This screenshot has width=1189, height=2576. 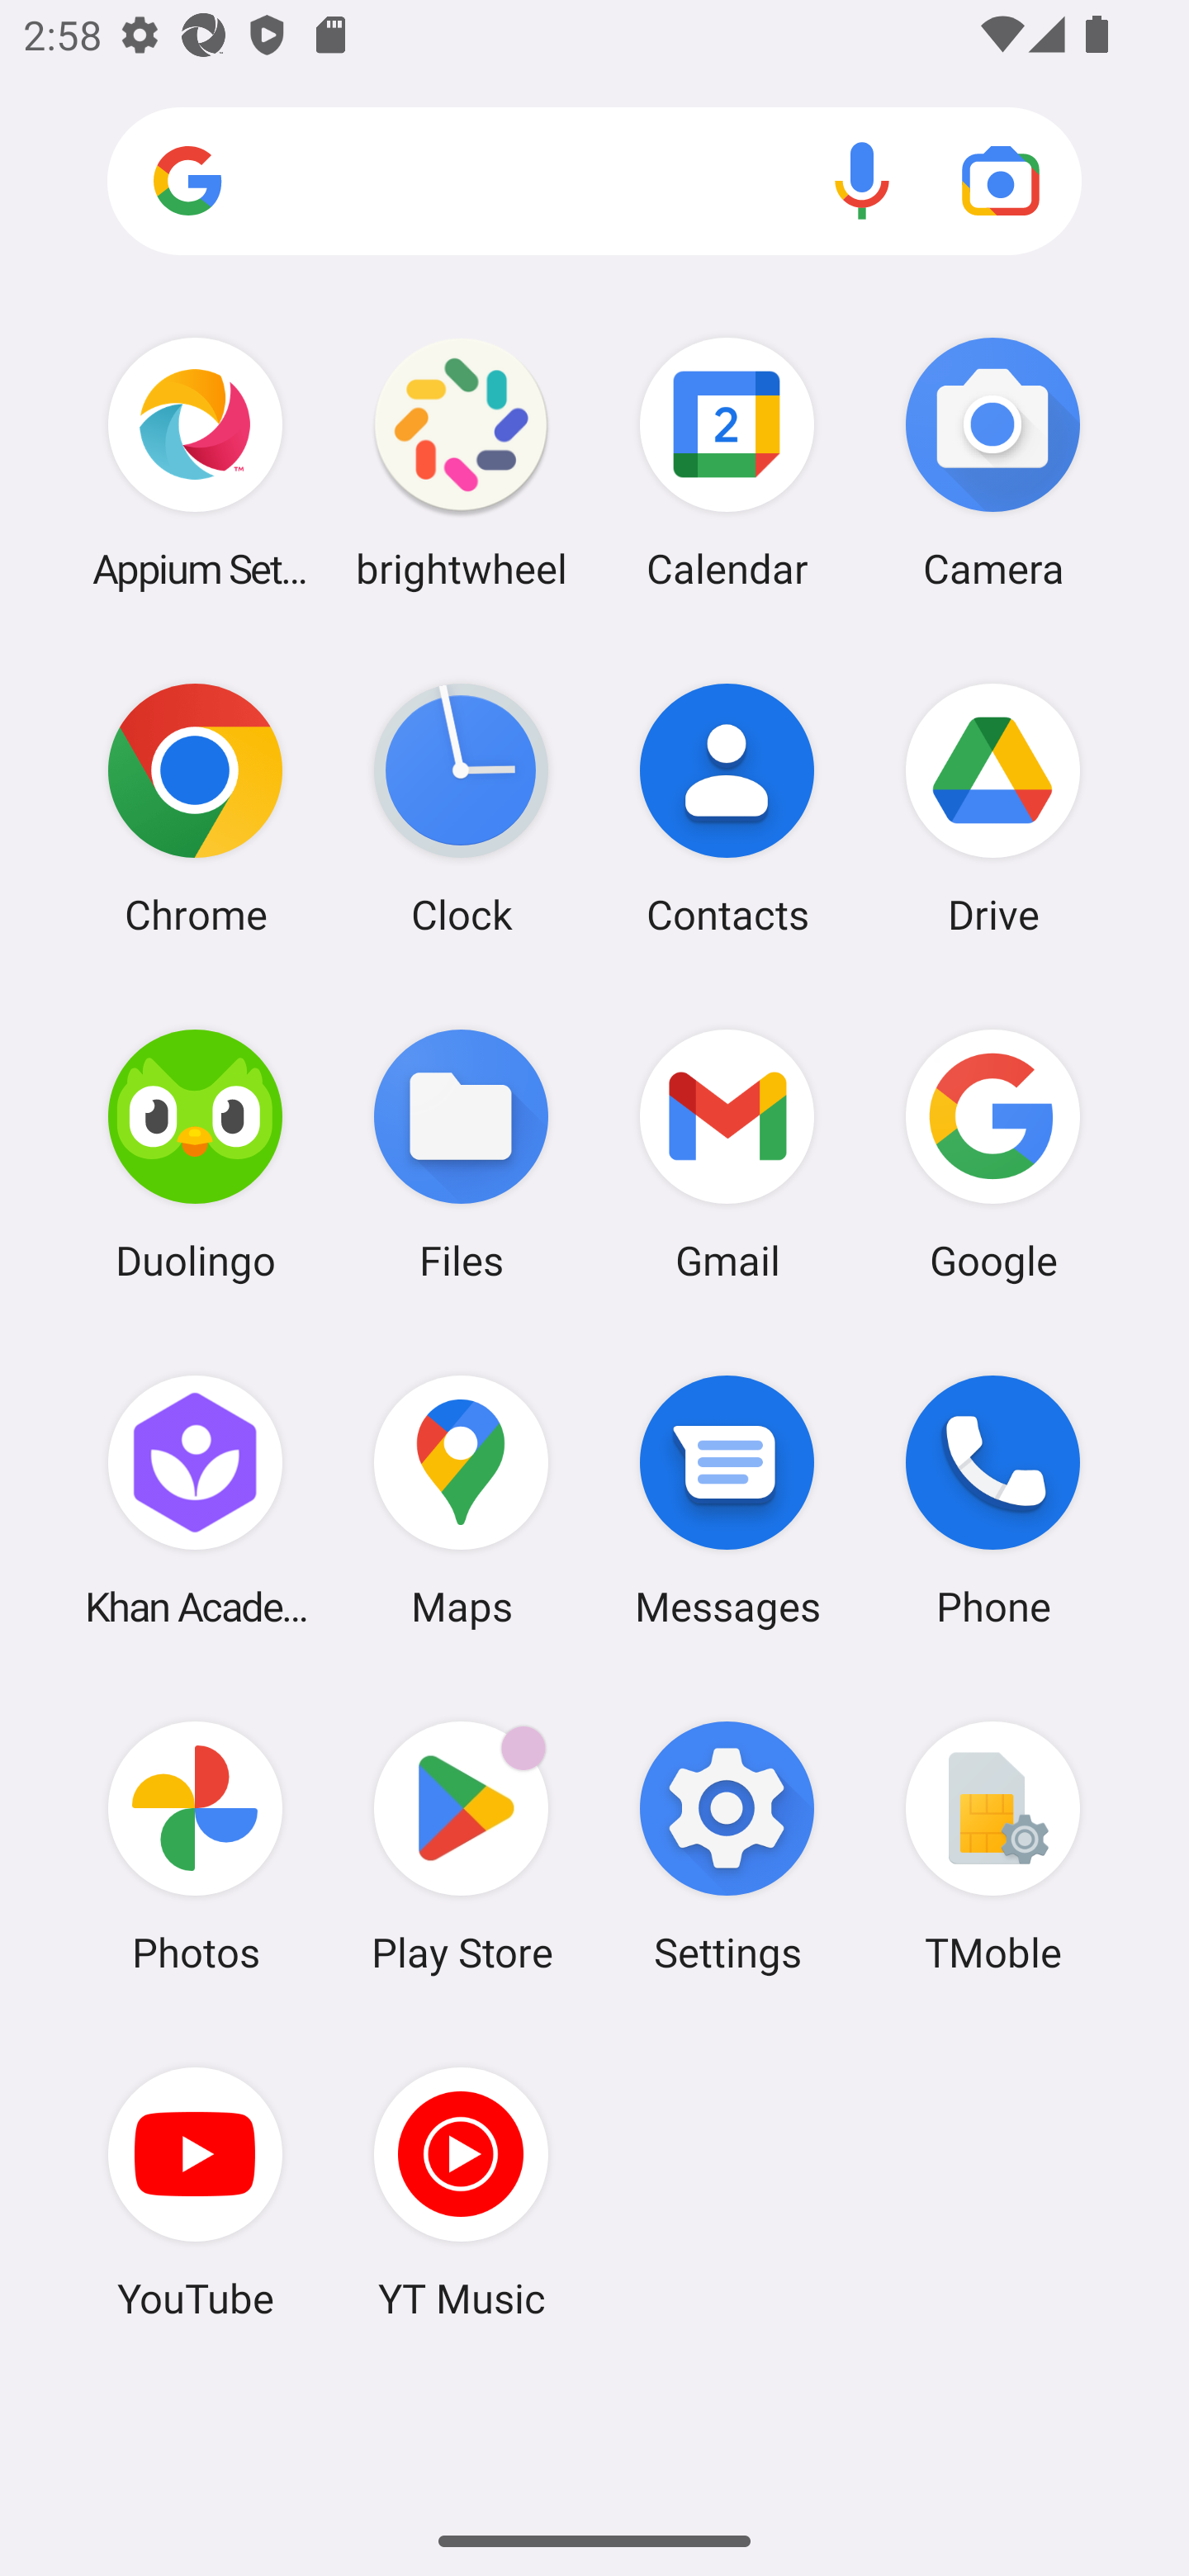 I want to click on Play Store Play Store has 1 notification, so click(x=461, y=1847).